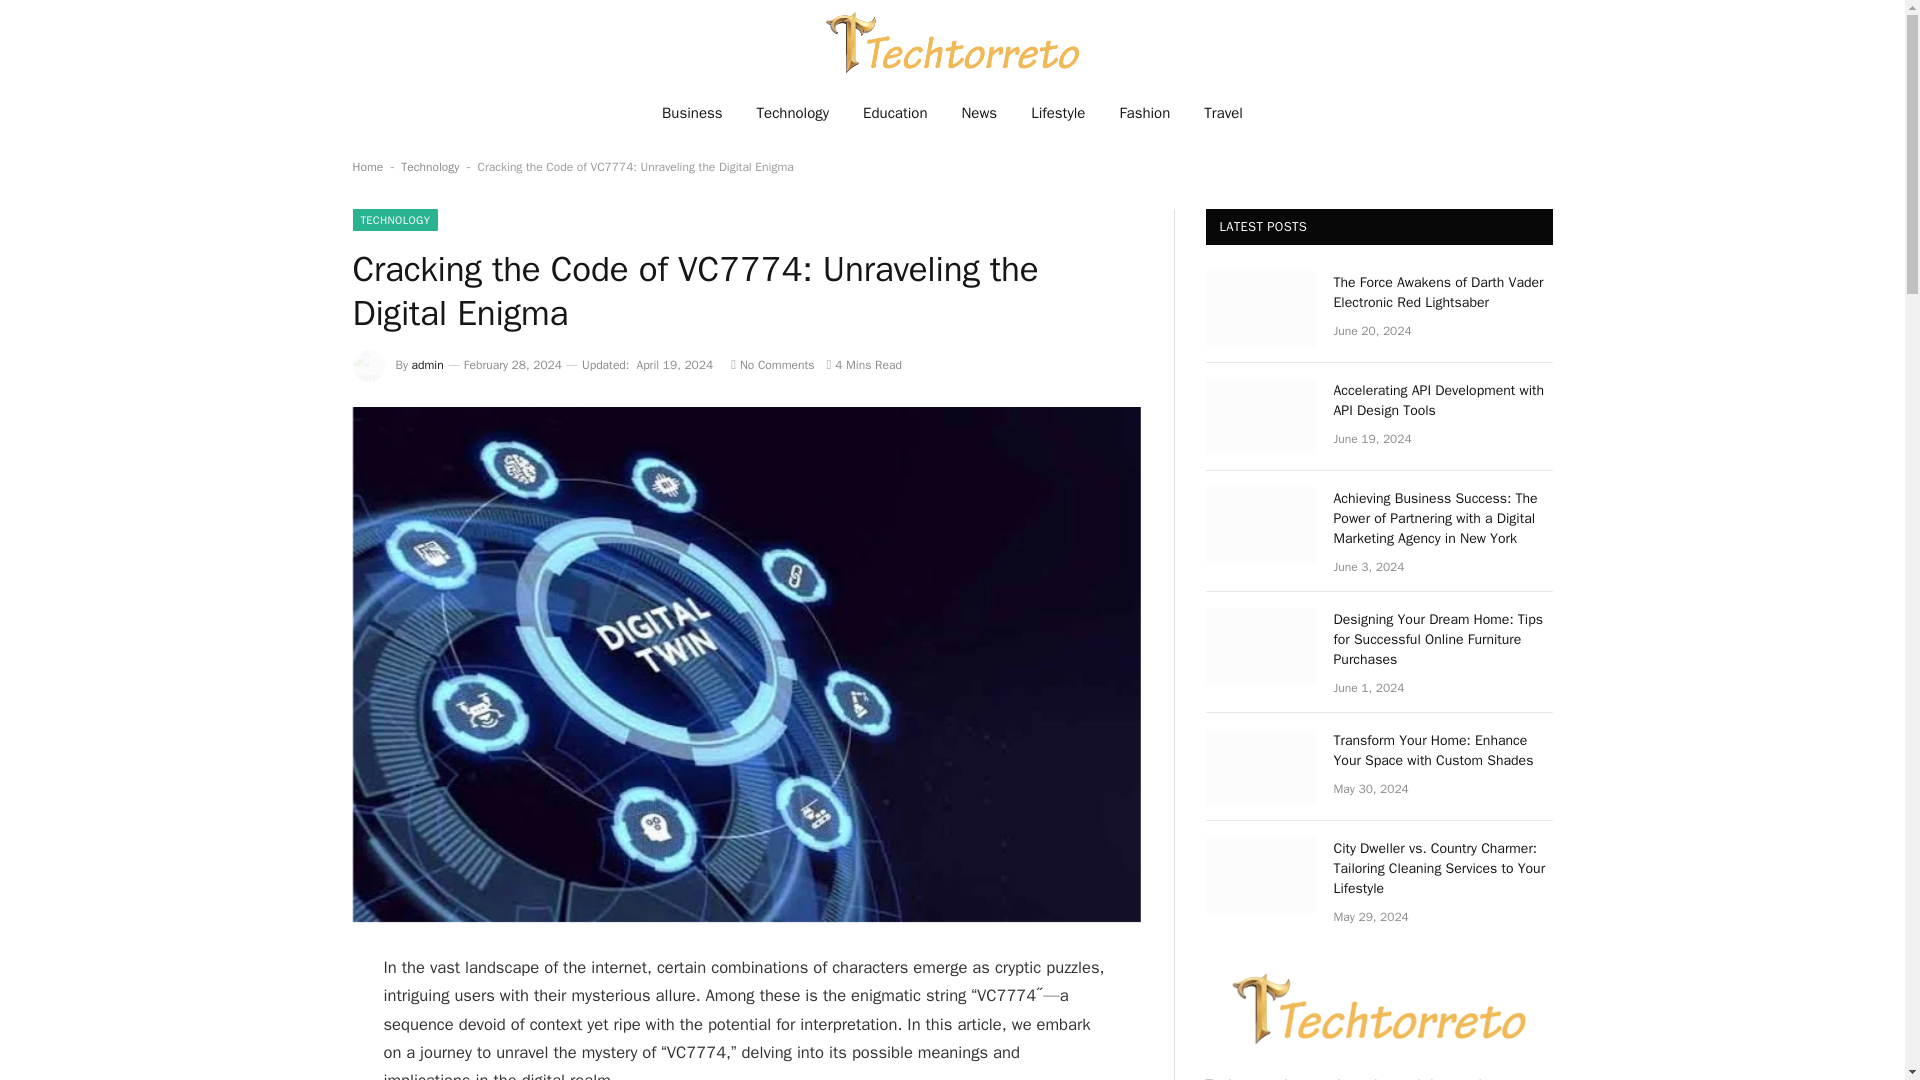 This screenshot has height=1080, width=1920. I want to click on Education, so click(895, 112).